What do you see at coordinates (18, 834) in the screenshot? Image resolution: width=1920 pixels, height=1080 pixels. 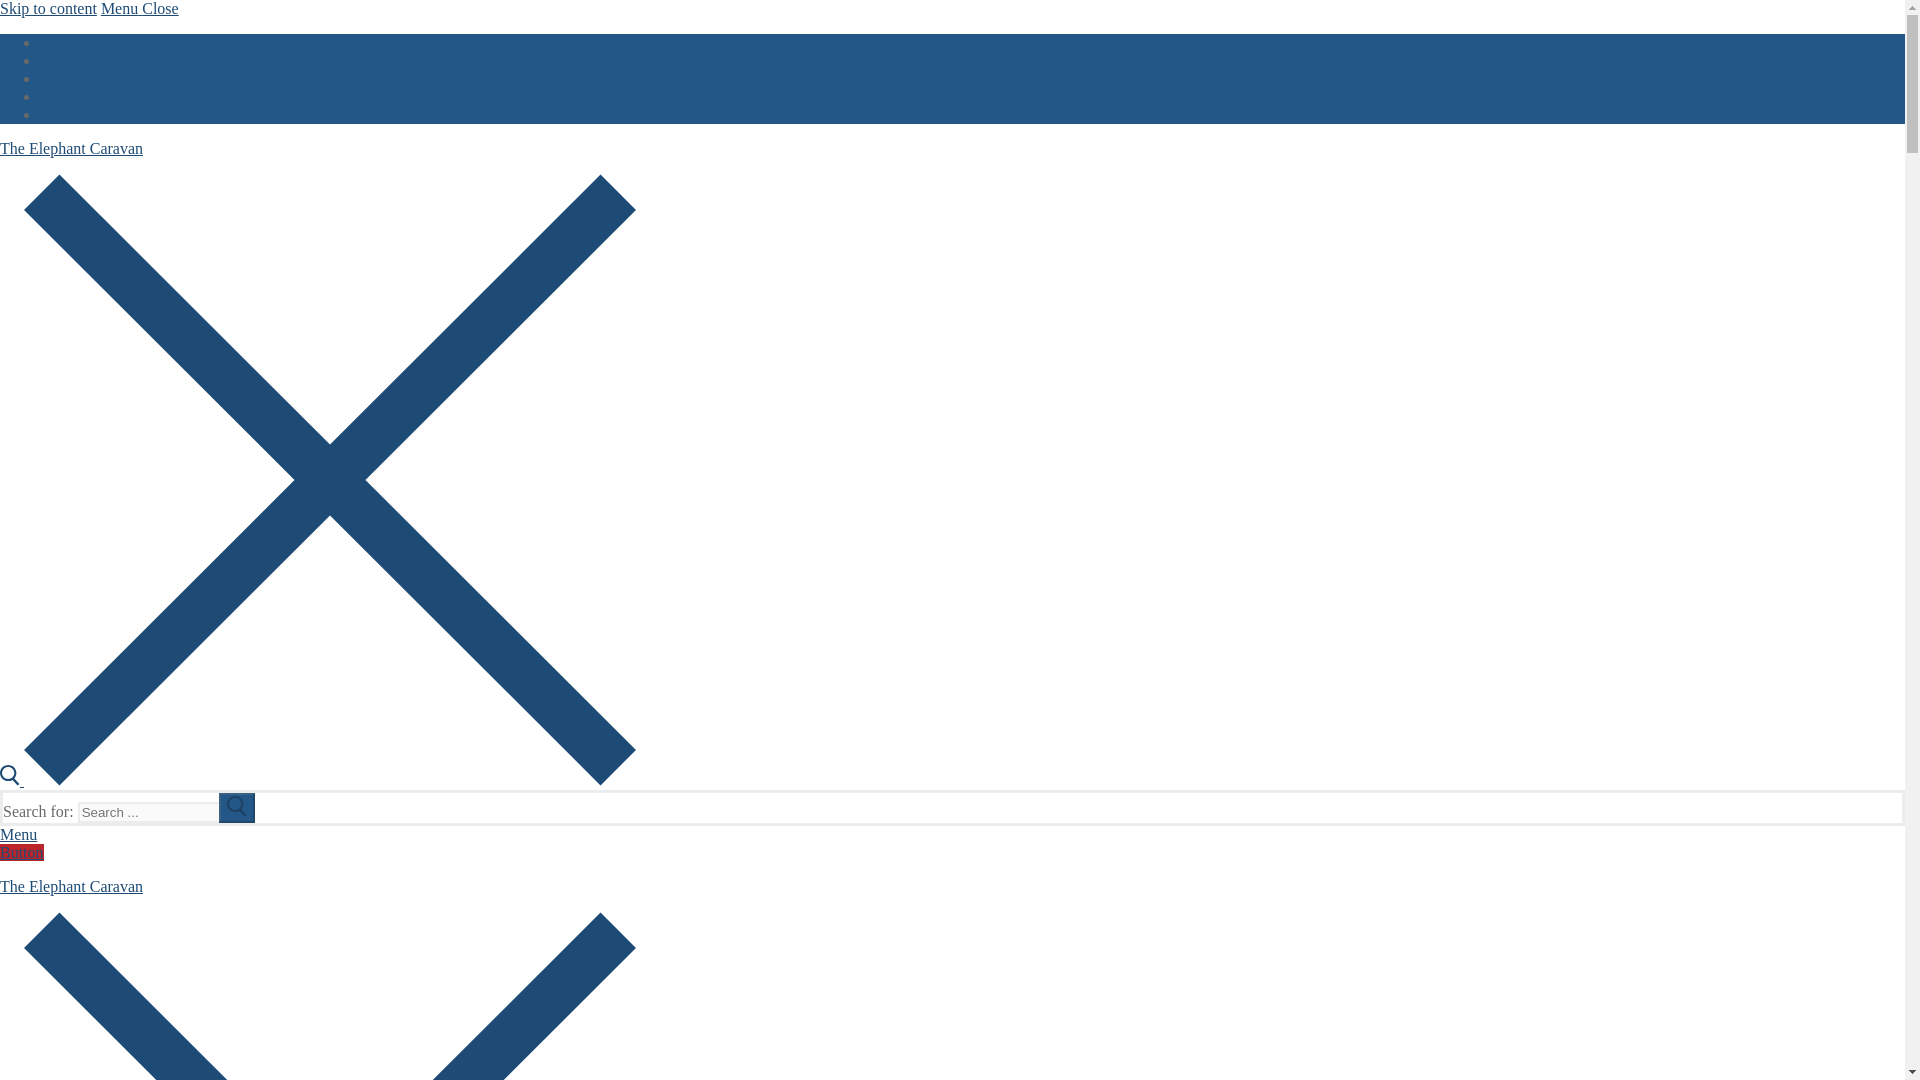 I see `Menu` at bounding box center [18, 834].